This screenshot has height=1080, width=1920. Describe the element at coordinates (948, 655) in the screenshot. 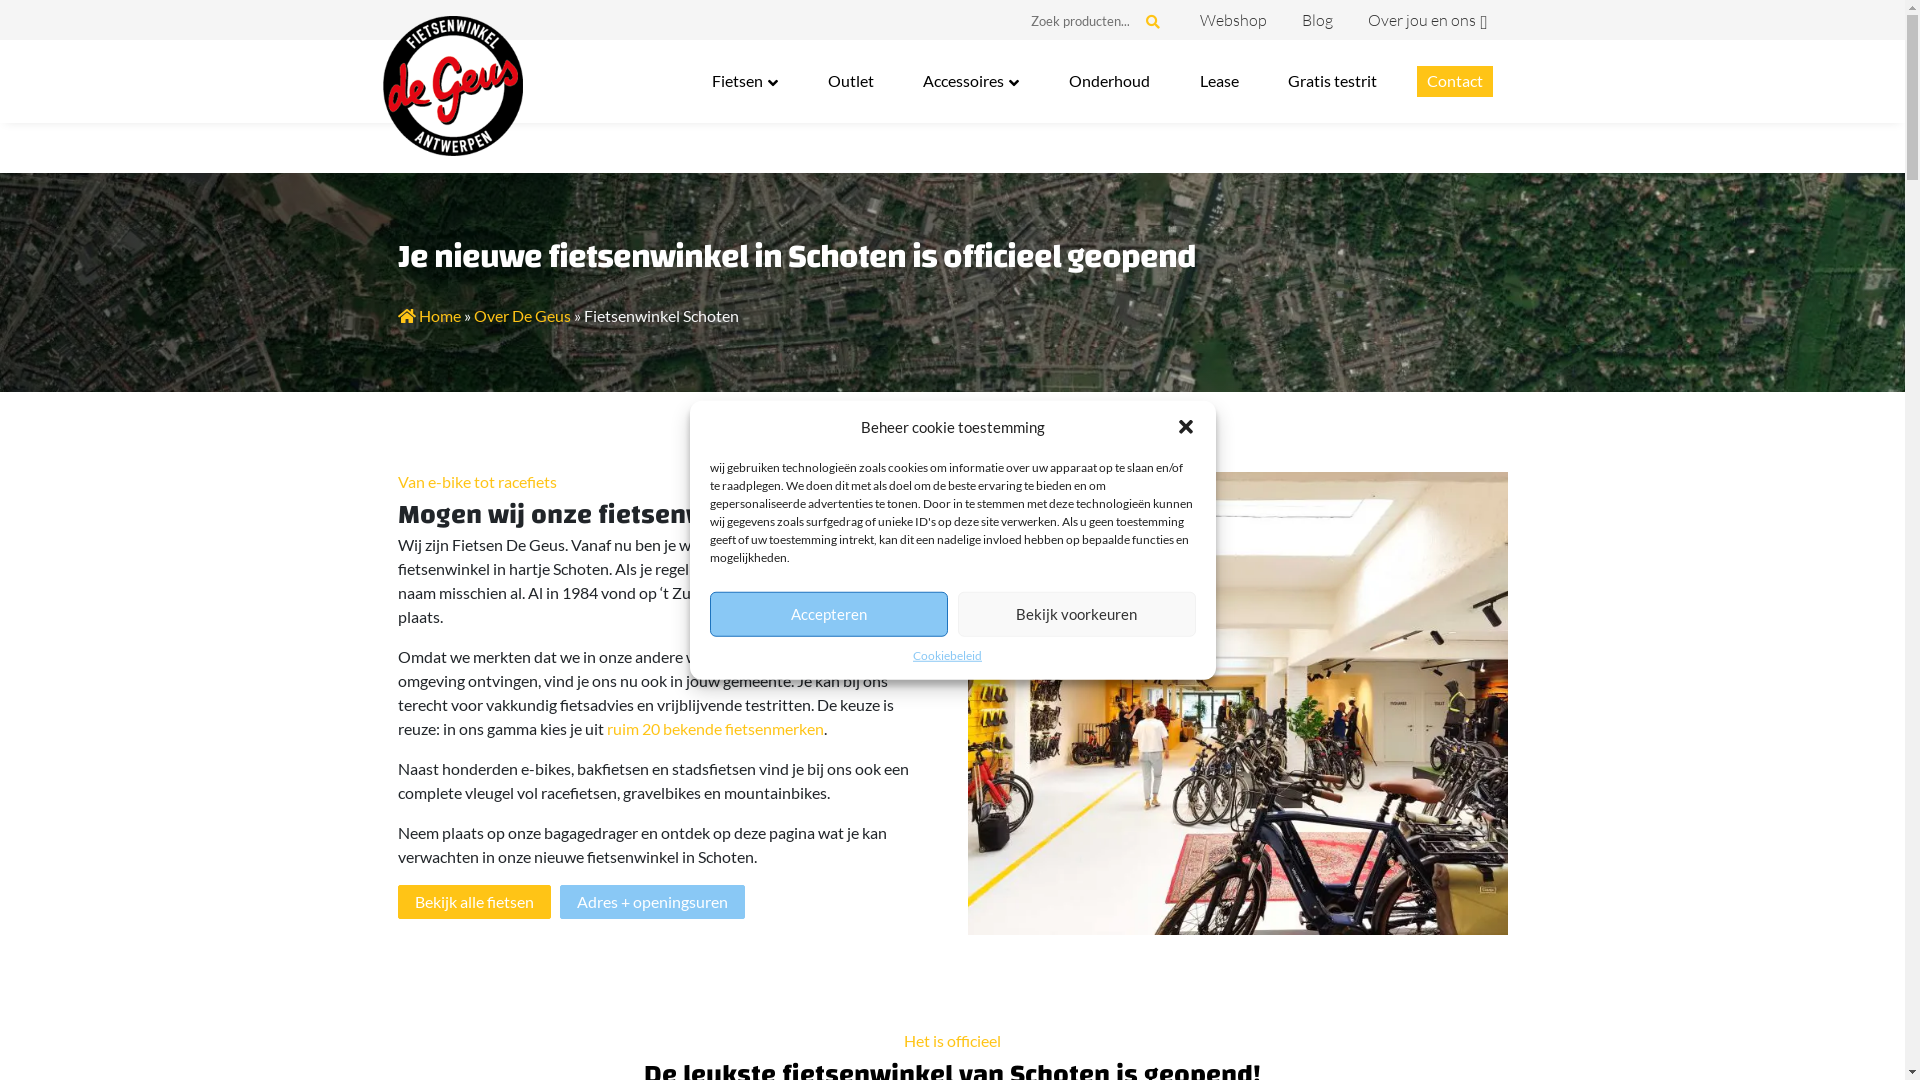

I see `Cookiebeleid` at that location.